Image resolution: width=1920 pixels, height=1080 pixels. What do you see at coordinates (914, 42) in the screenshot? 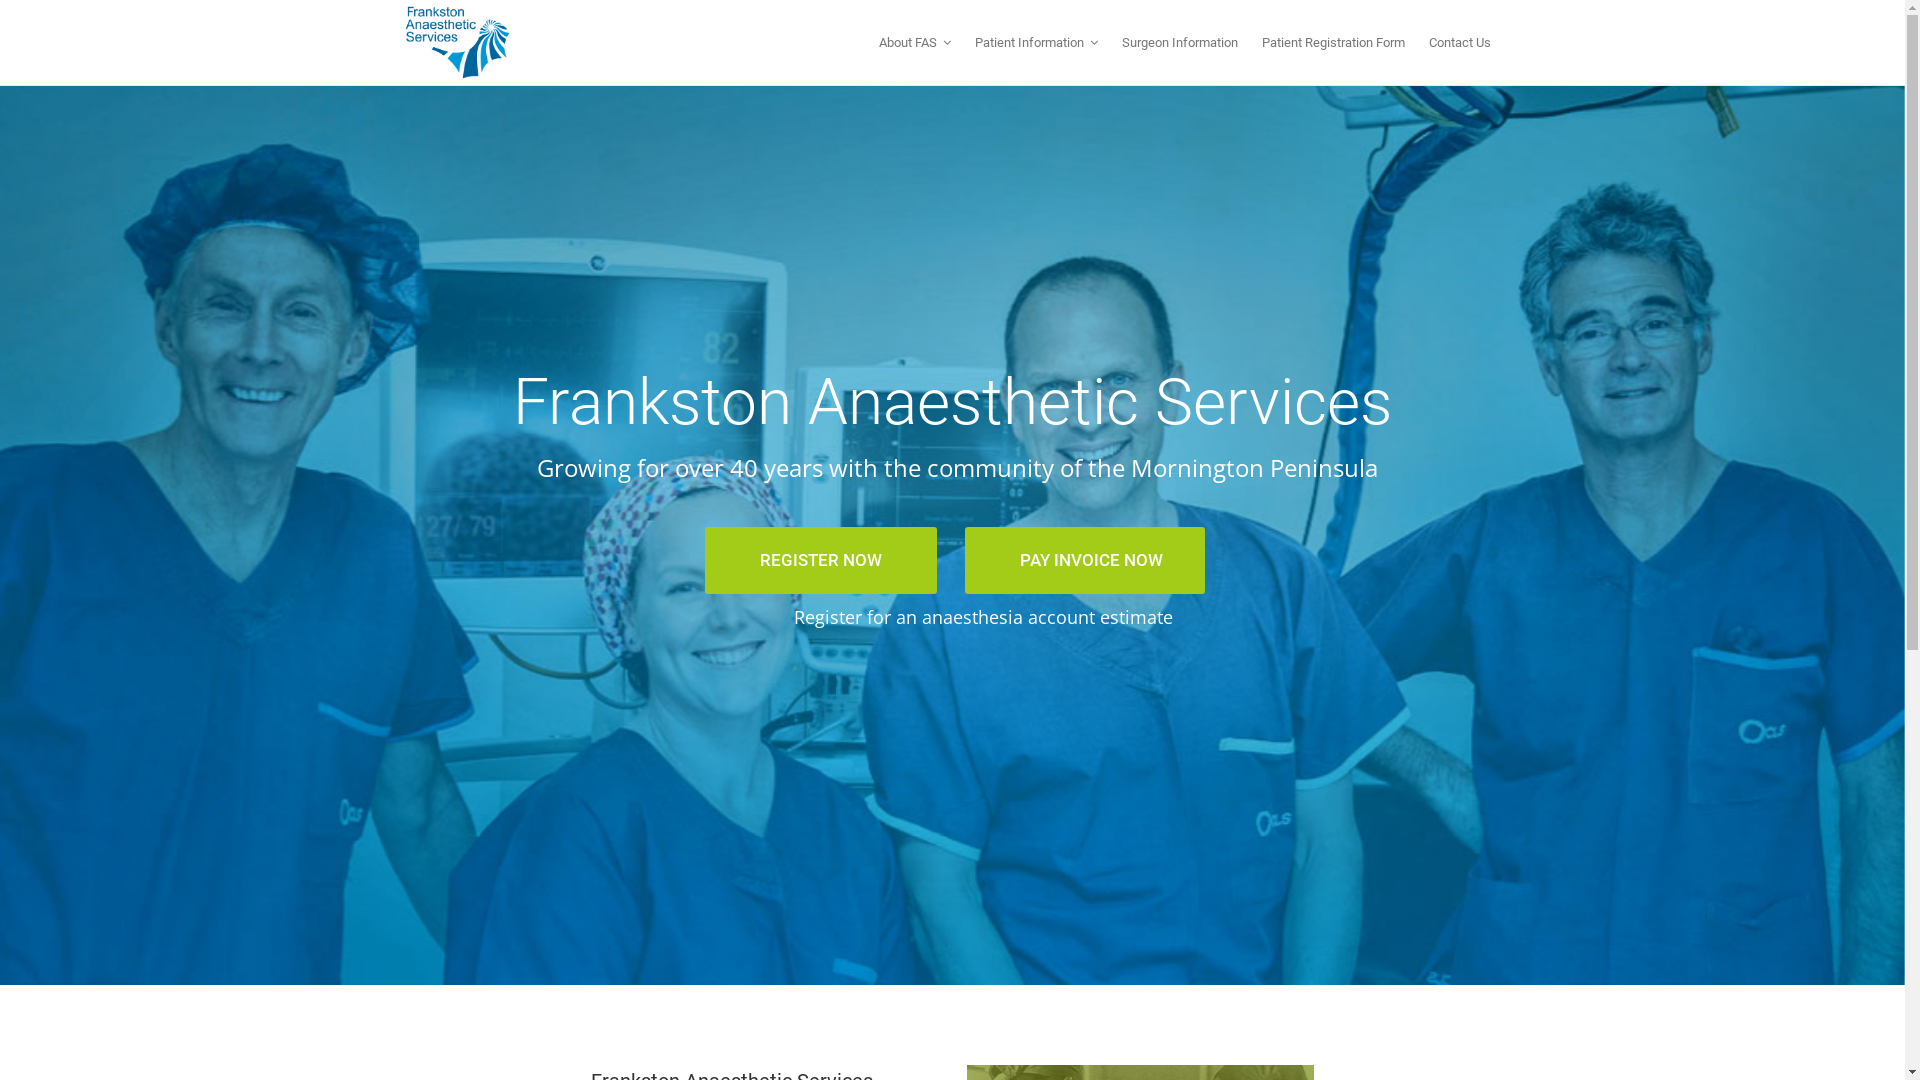
I see `About FAS` at bounding box center [914, 42].